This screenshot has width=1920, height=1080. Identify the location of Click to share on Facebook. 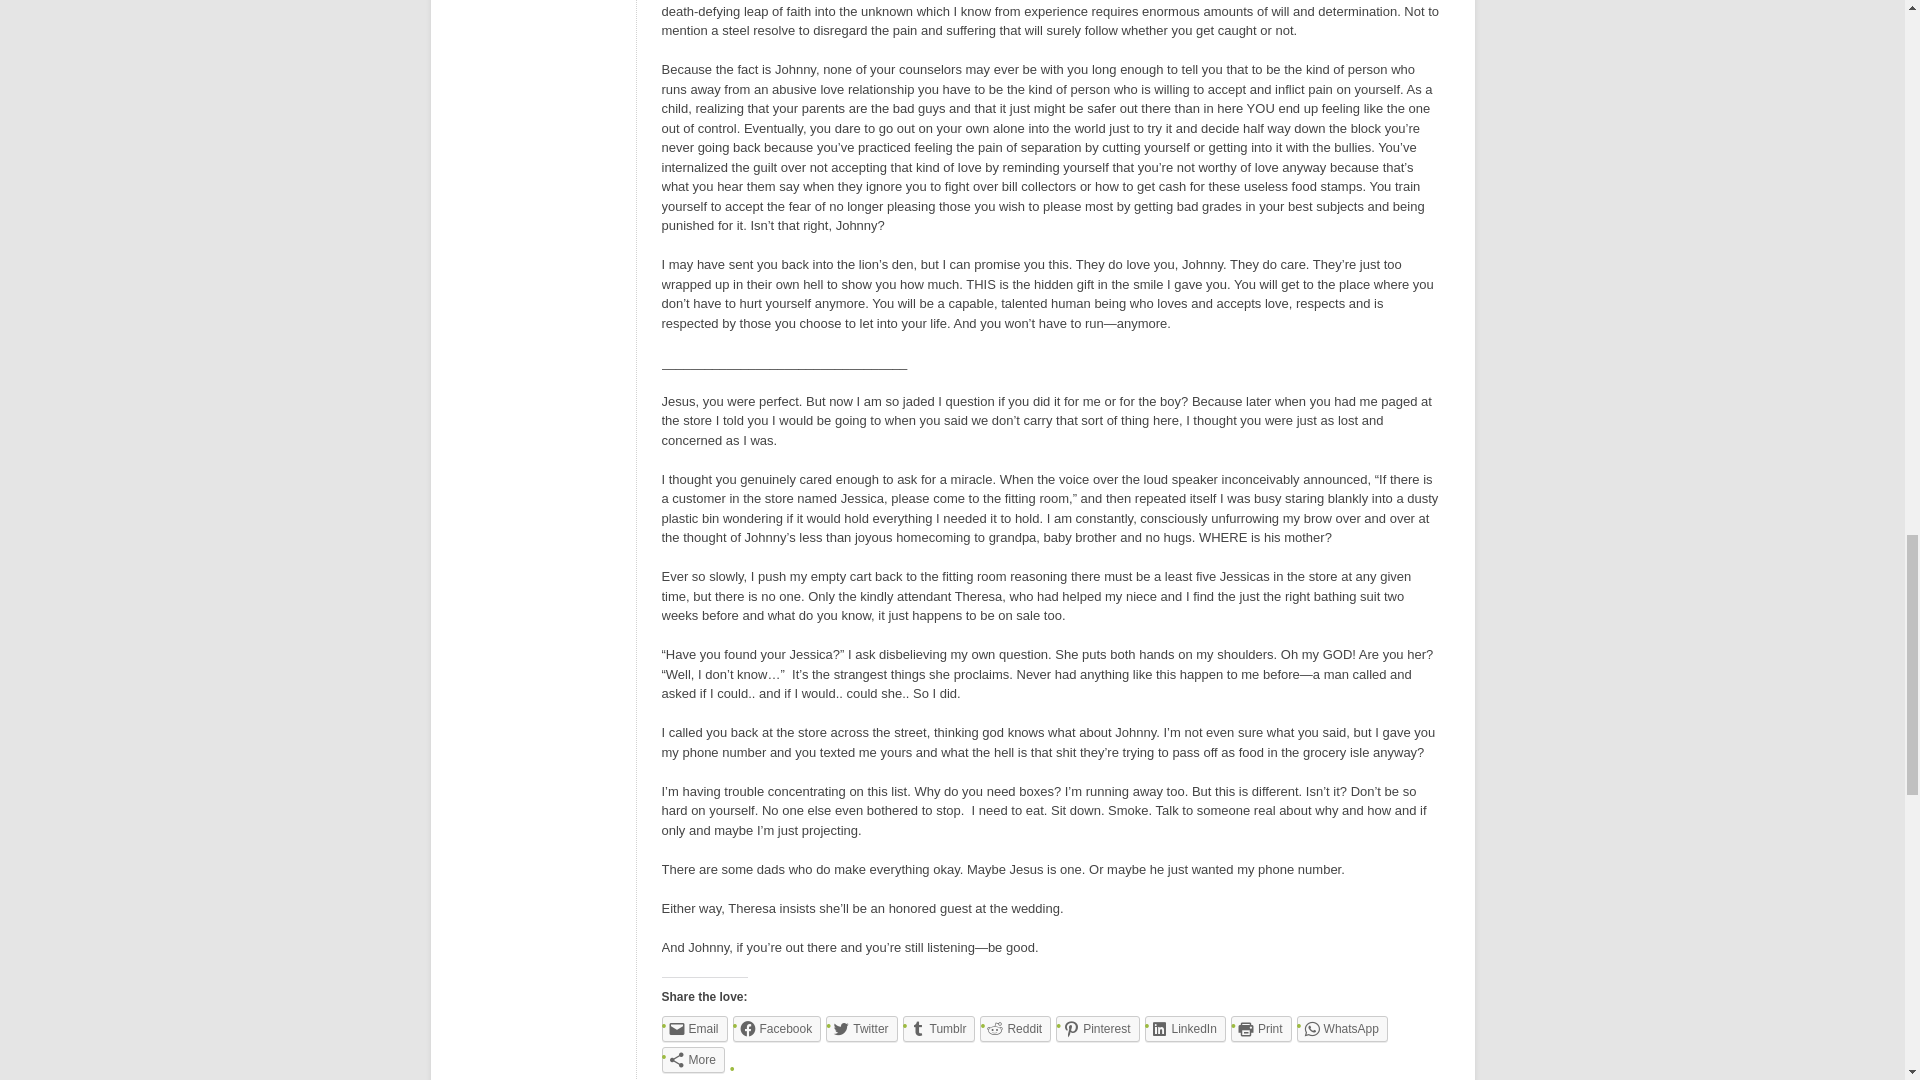
(777, 1029).